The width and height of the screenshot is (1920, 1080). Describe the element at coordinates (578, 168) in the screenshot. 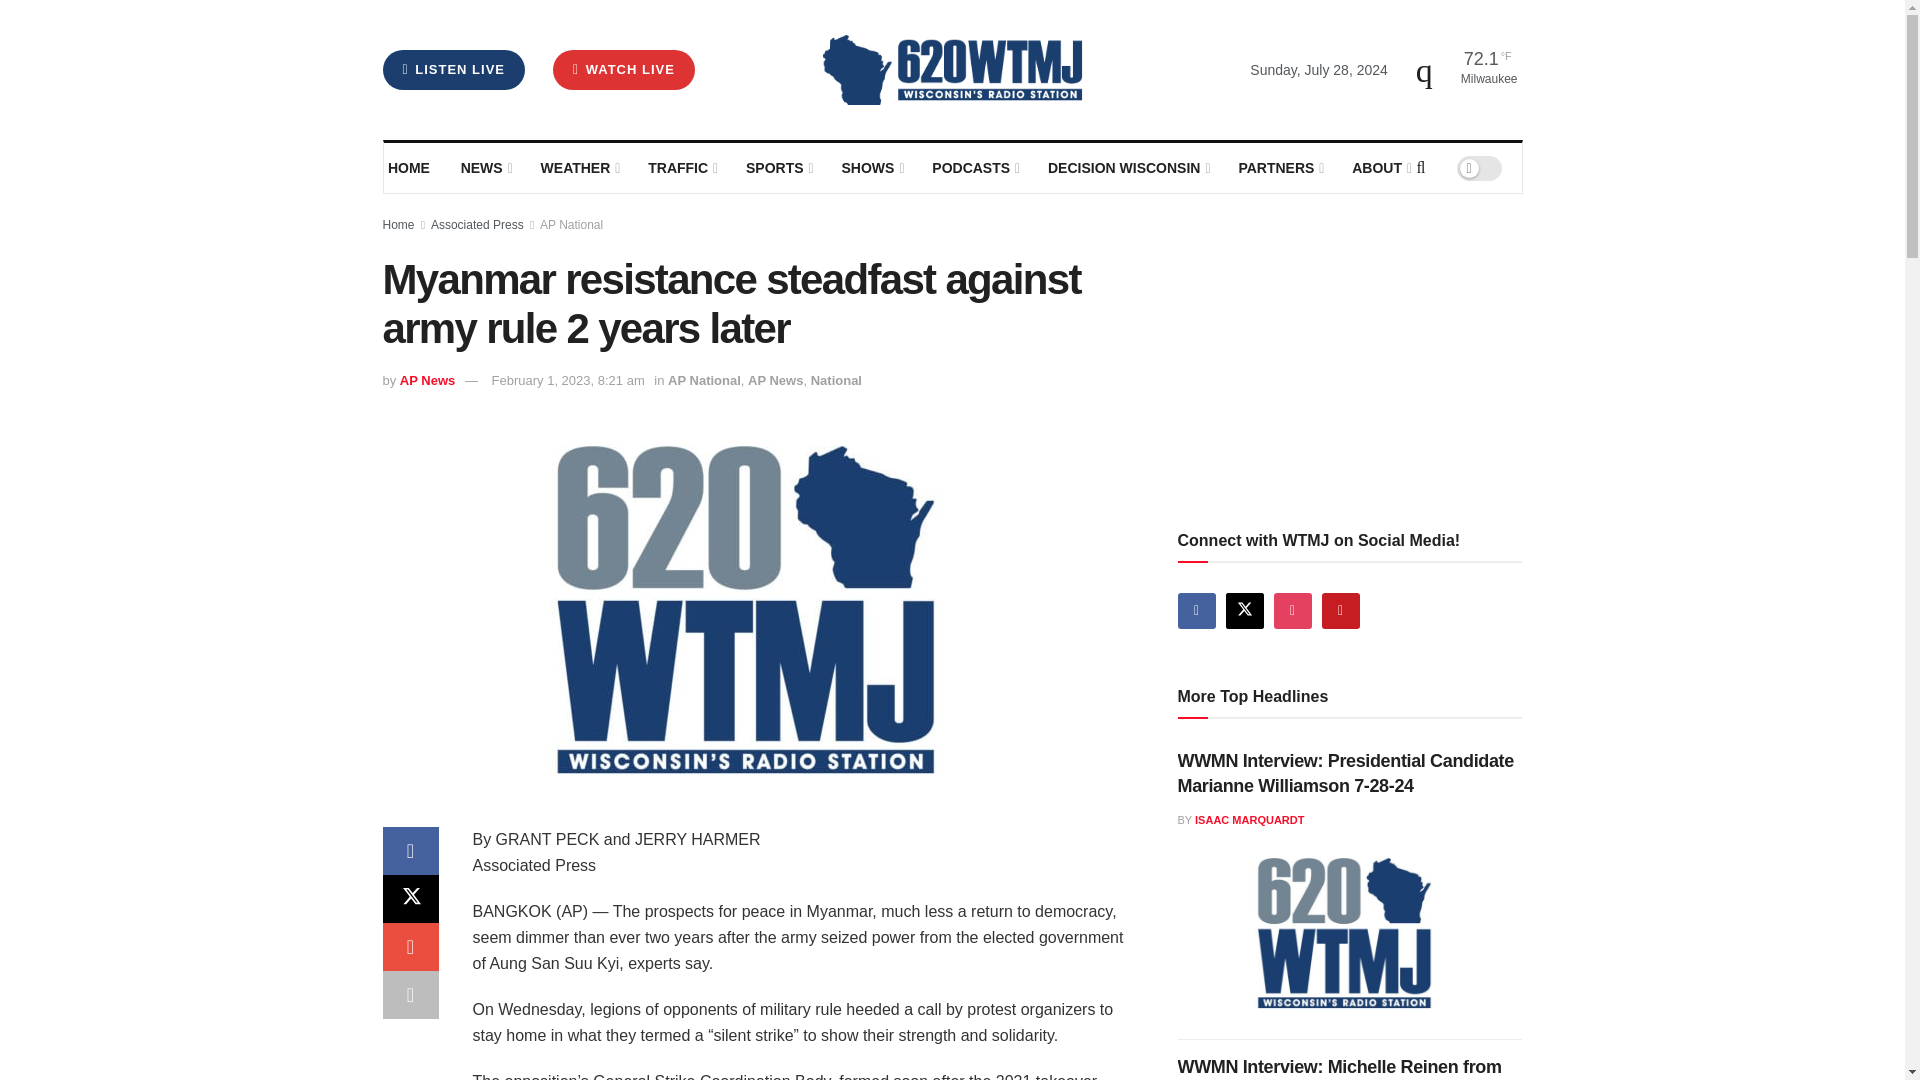

I see `WEATHER` at that location.